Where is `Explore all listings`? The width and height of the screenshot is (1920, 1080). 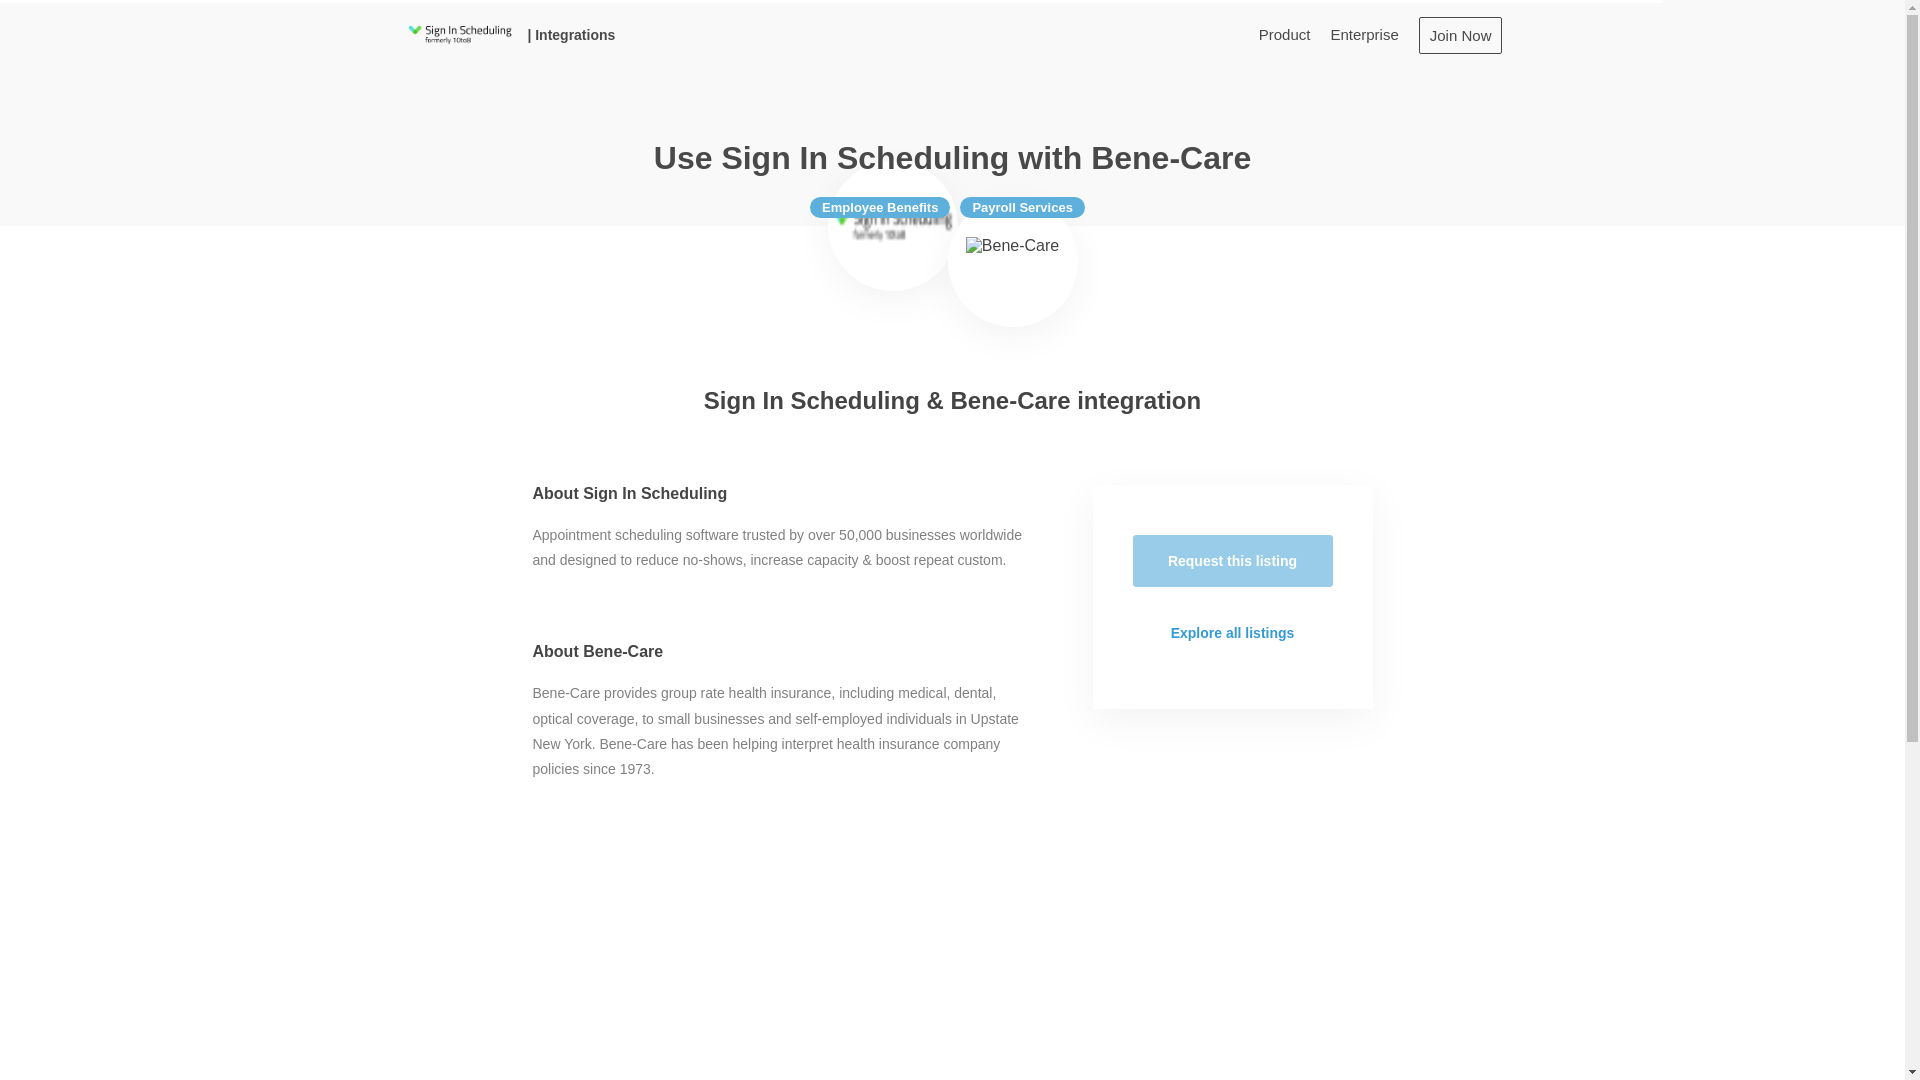
Explore all listings is located at coordinates (1232, 632).